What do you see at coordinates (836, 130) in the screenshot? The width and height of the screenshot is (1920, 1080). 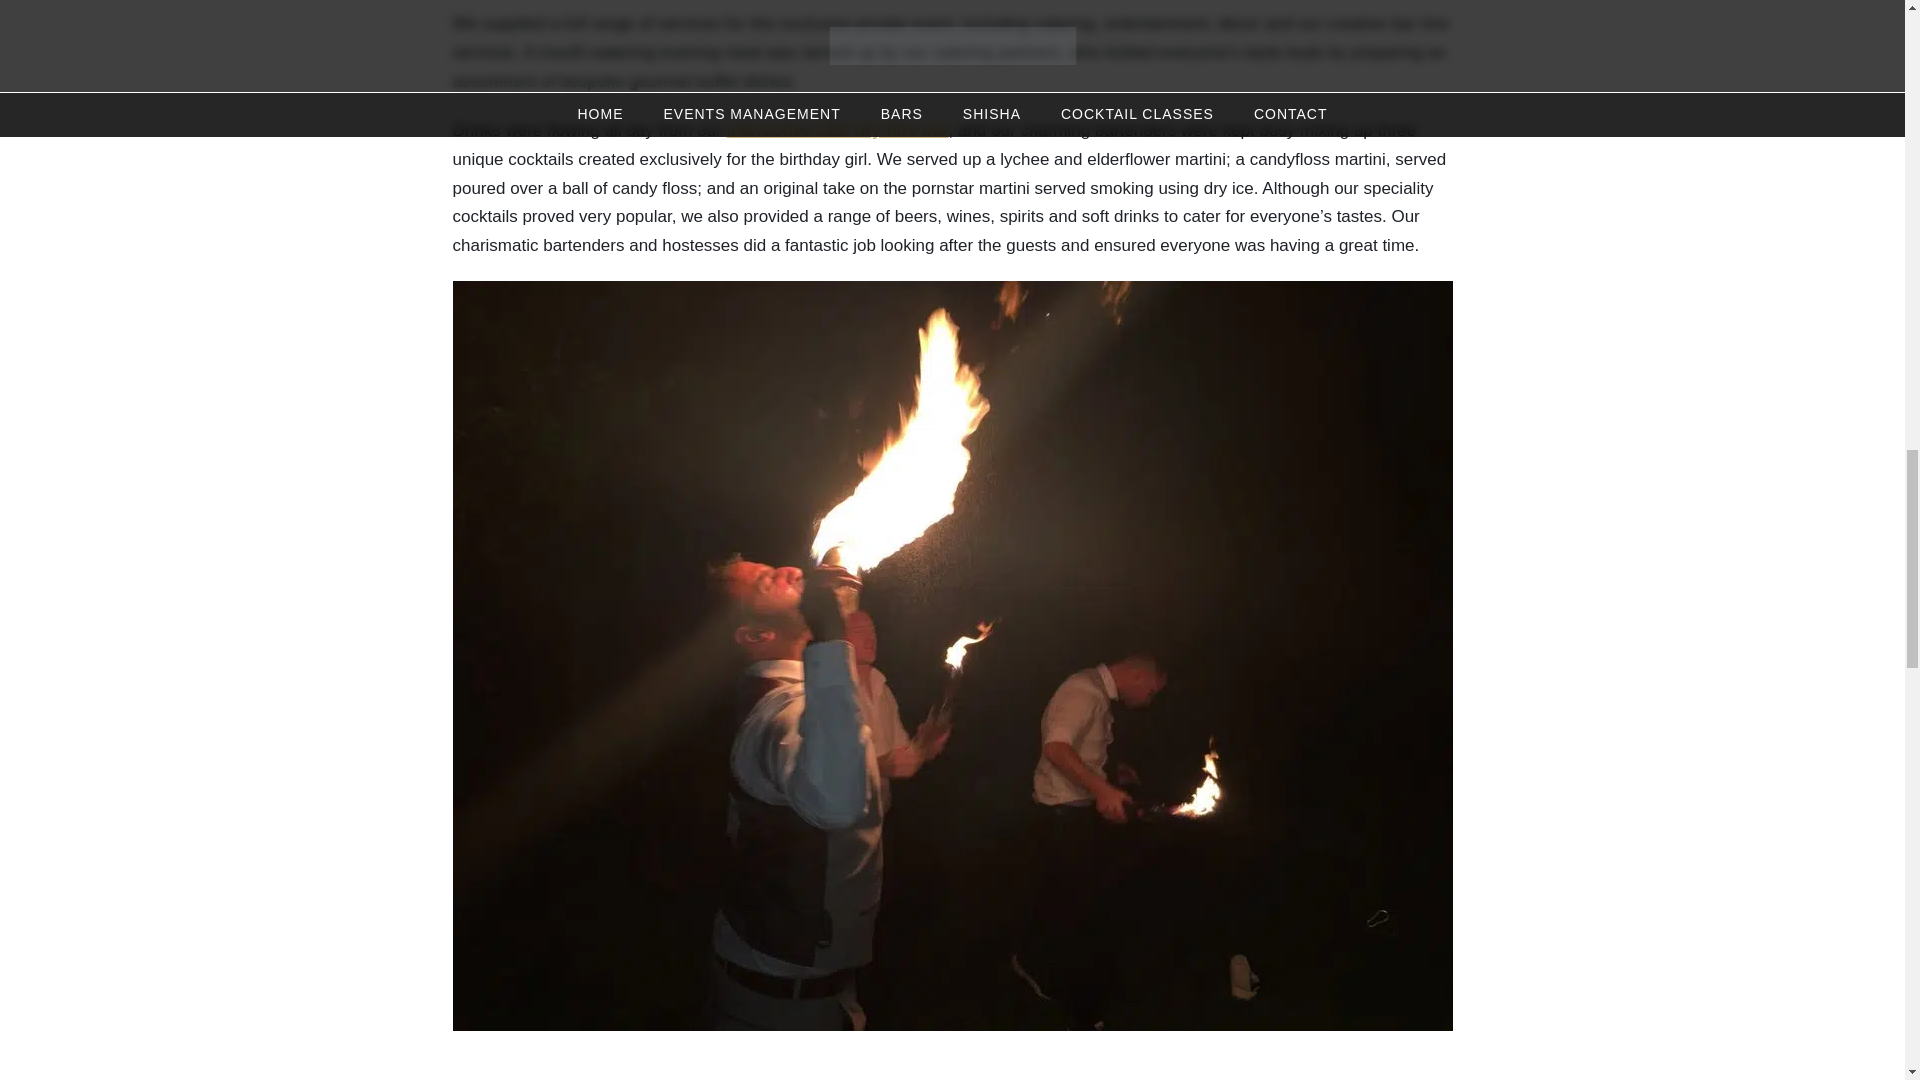 I see `interactive LED dry hire bar` at bounding box center [836, 130].